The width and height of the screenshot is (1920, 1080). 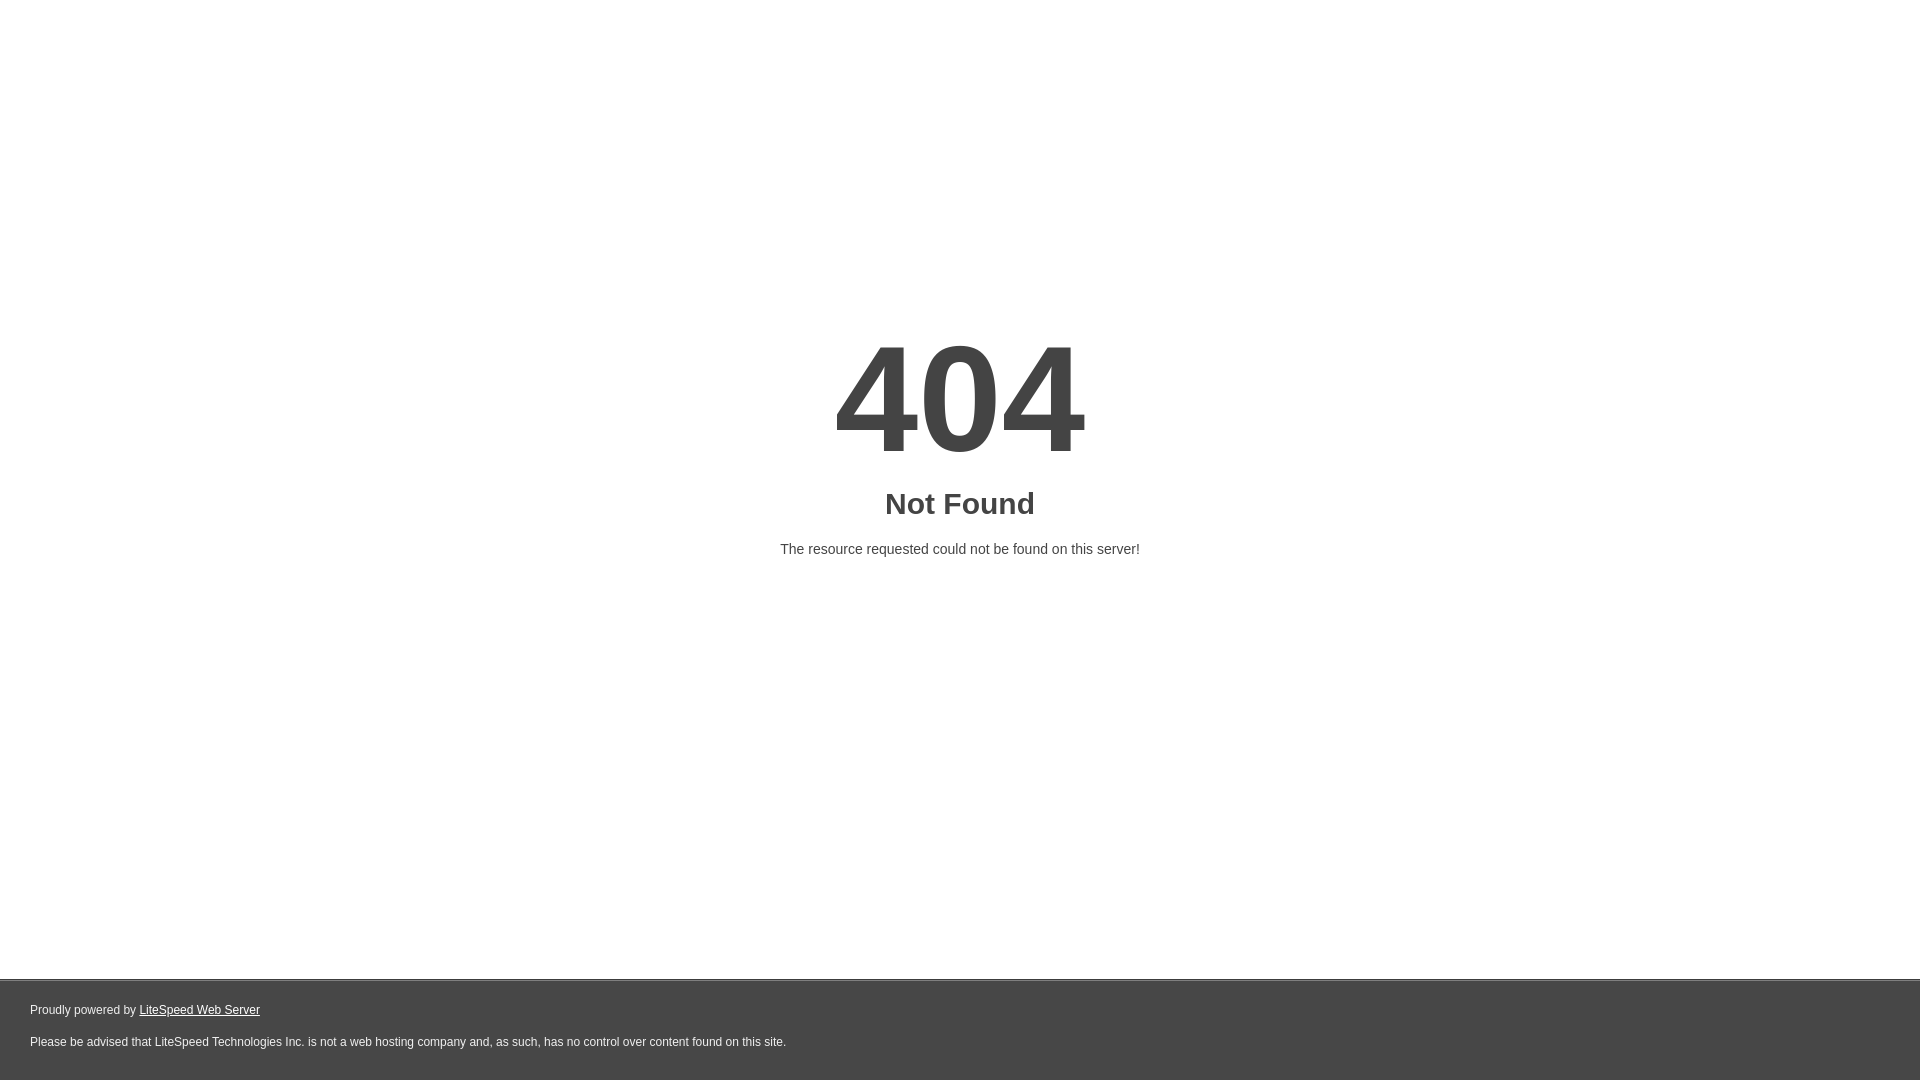 I want to click on LiteSpeed Web Server, so click(x=200, y=1010).